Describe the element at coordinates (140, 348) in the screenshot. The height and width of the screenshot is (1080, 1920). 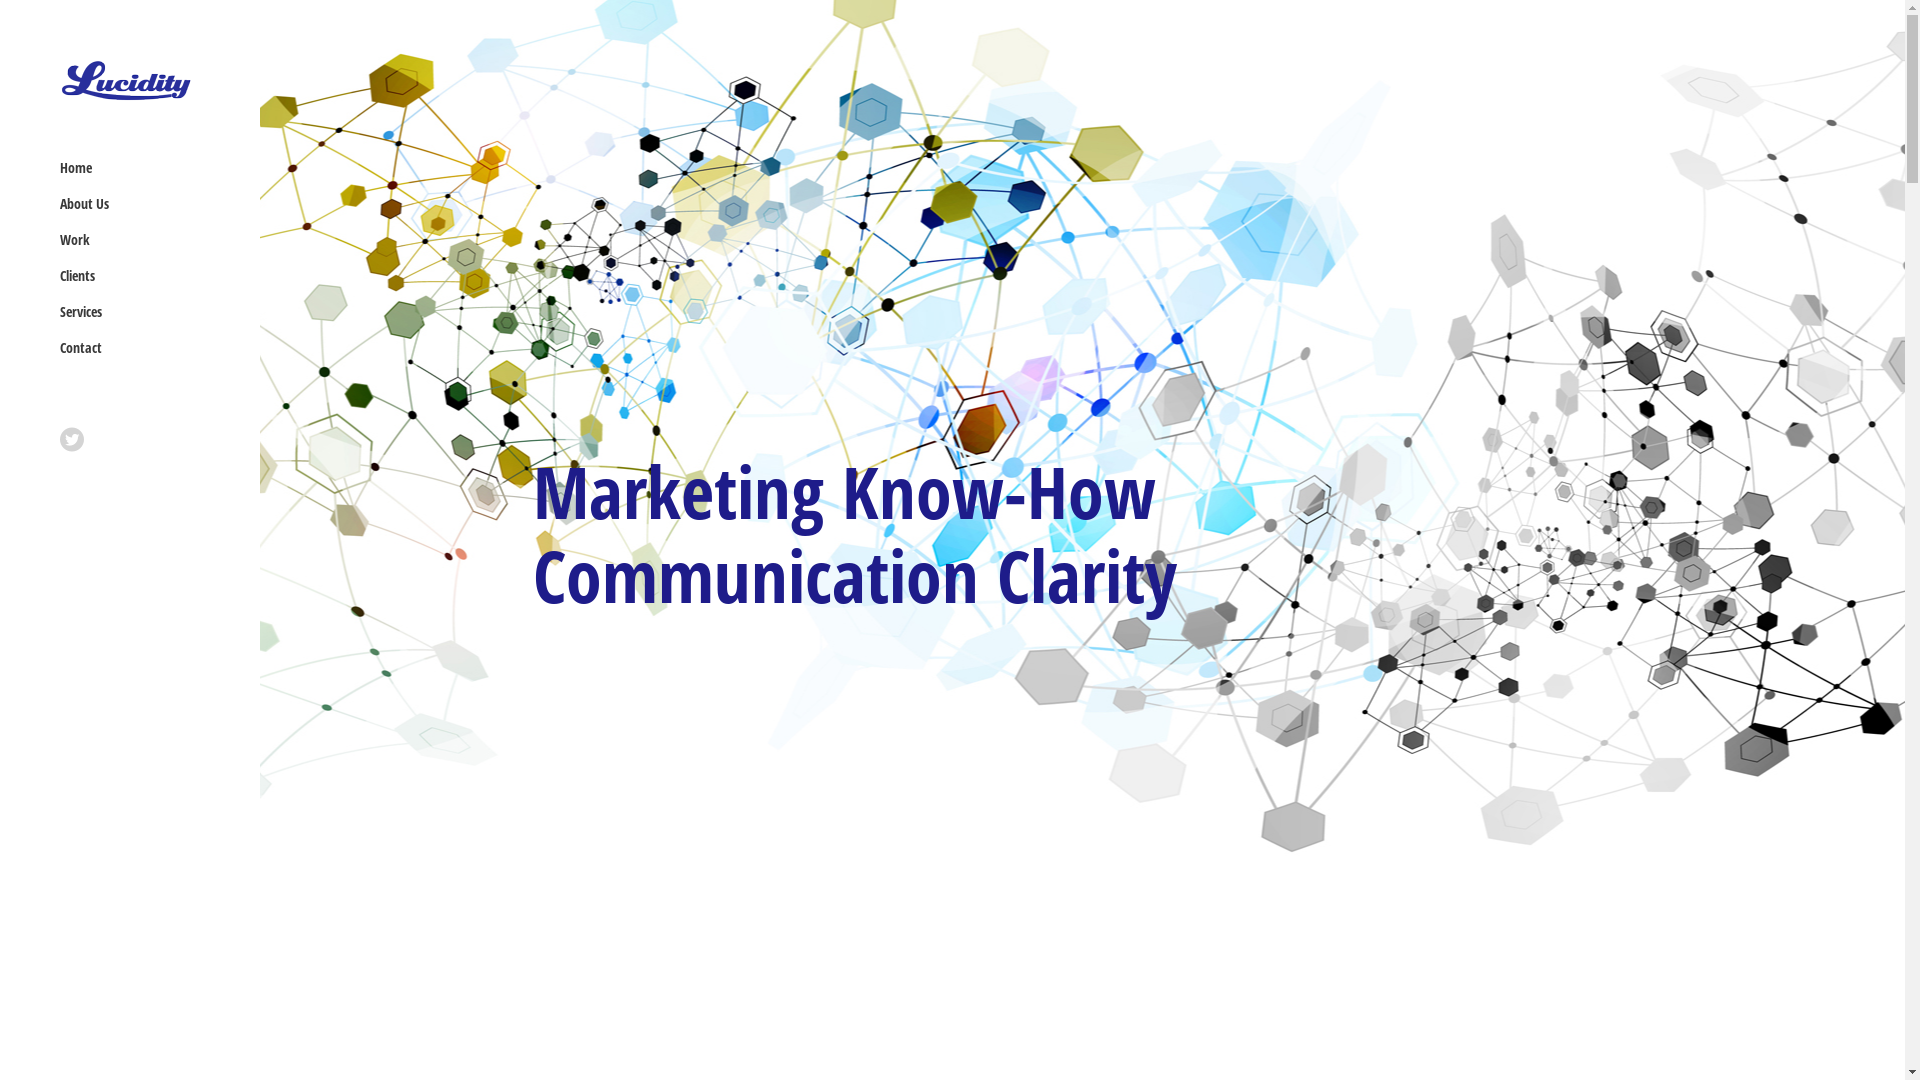
I see `Contact` at that location.